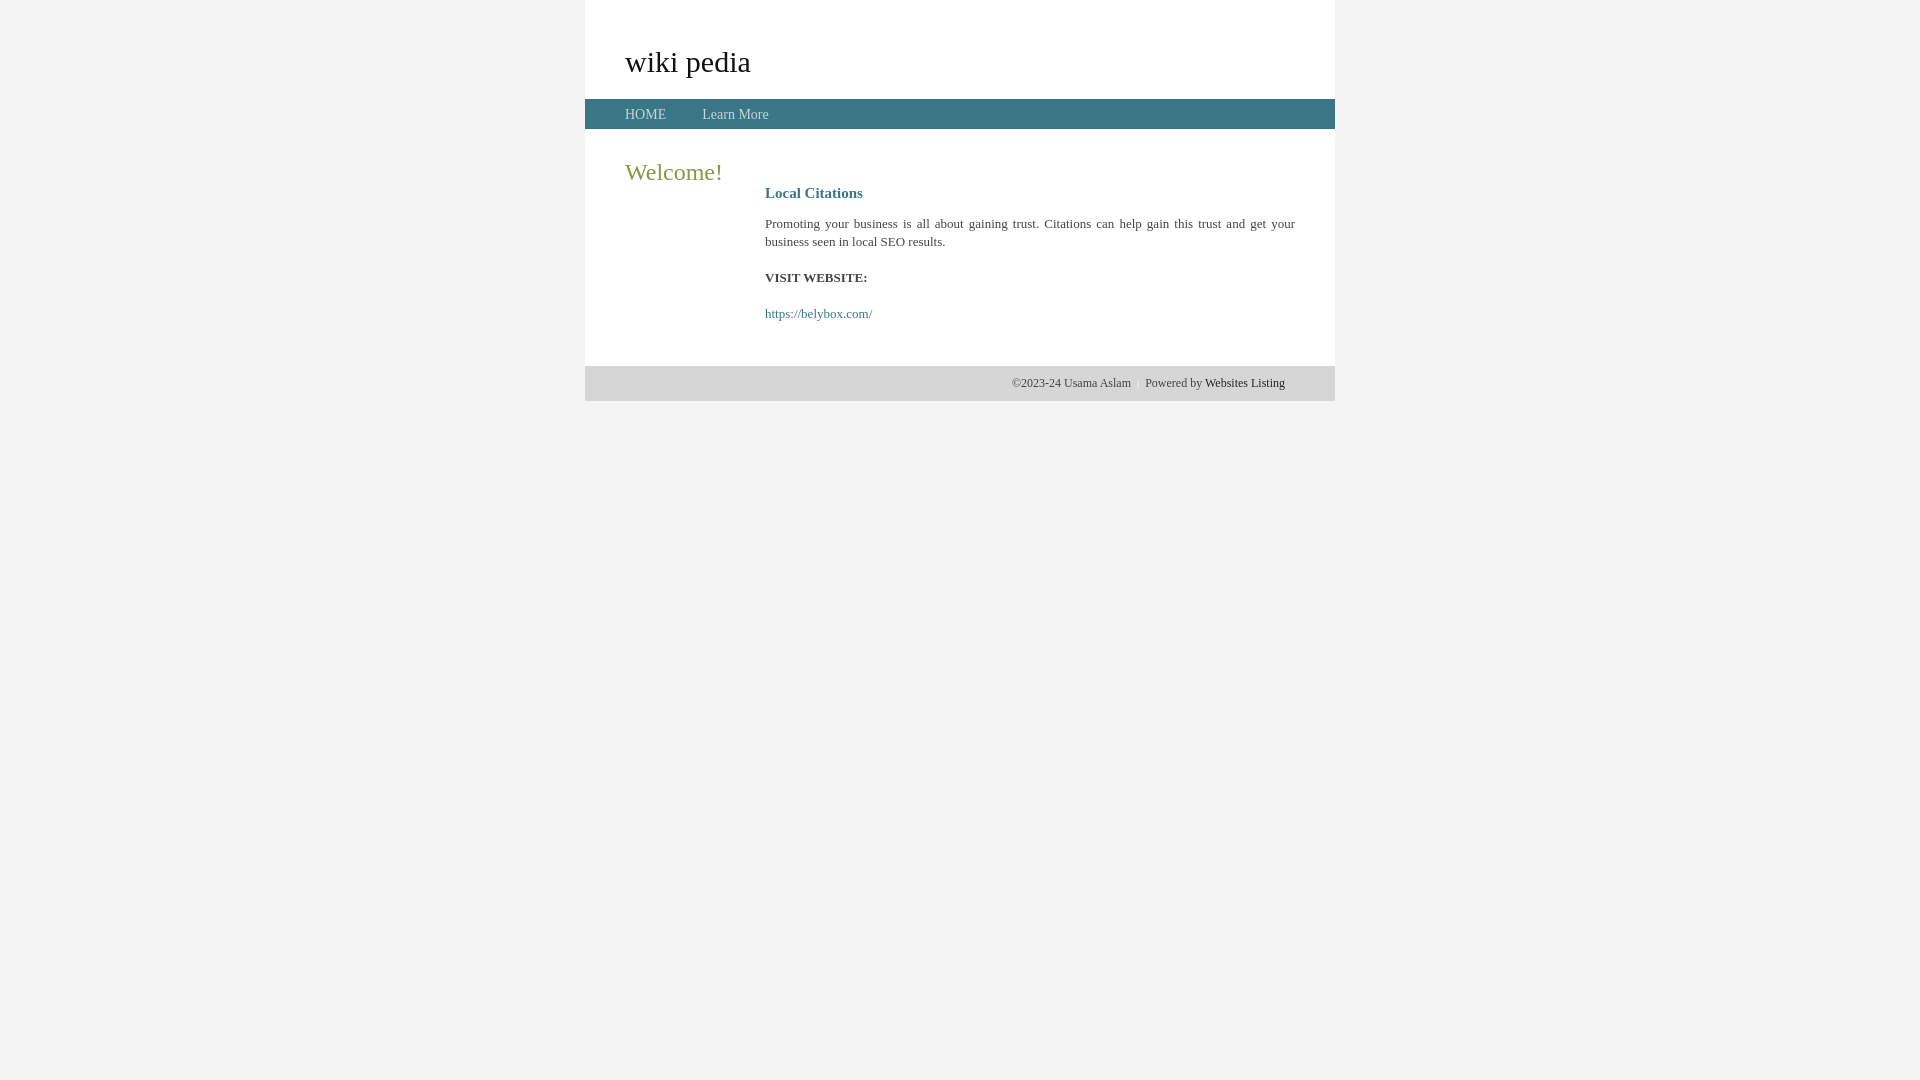  Describe the element at coordinates (646, 114) in the screenshot. I see `HOME` at that location.